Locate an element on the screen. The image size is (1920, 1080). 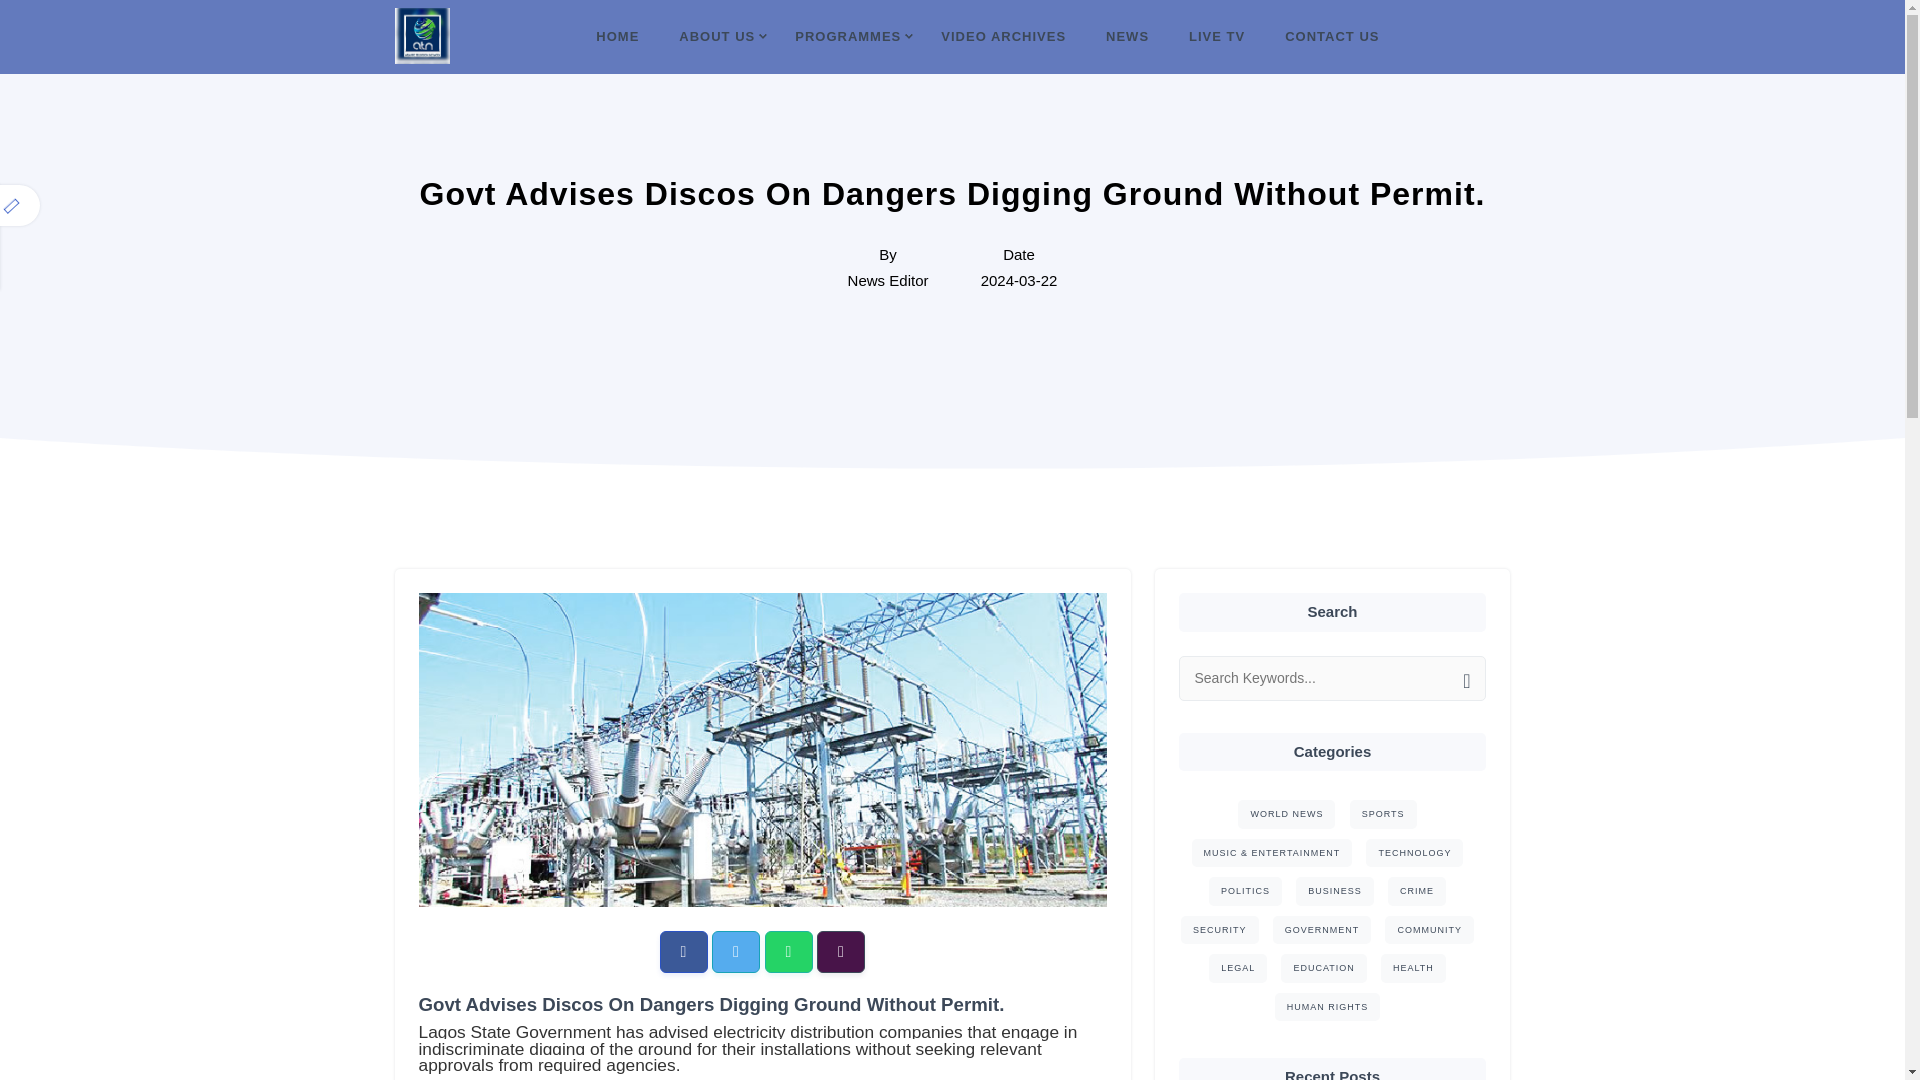
VIDEO ARCHIVES is located at coordinates (1003, 37).